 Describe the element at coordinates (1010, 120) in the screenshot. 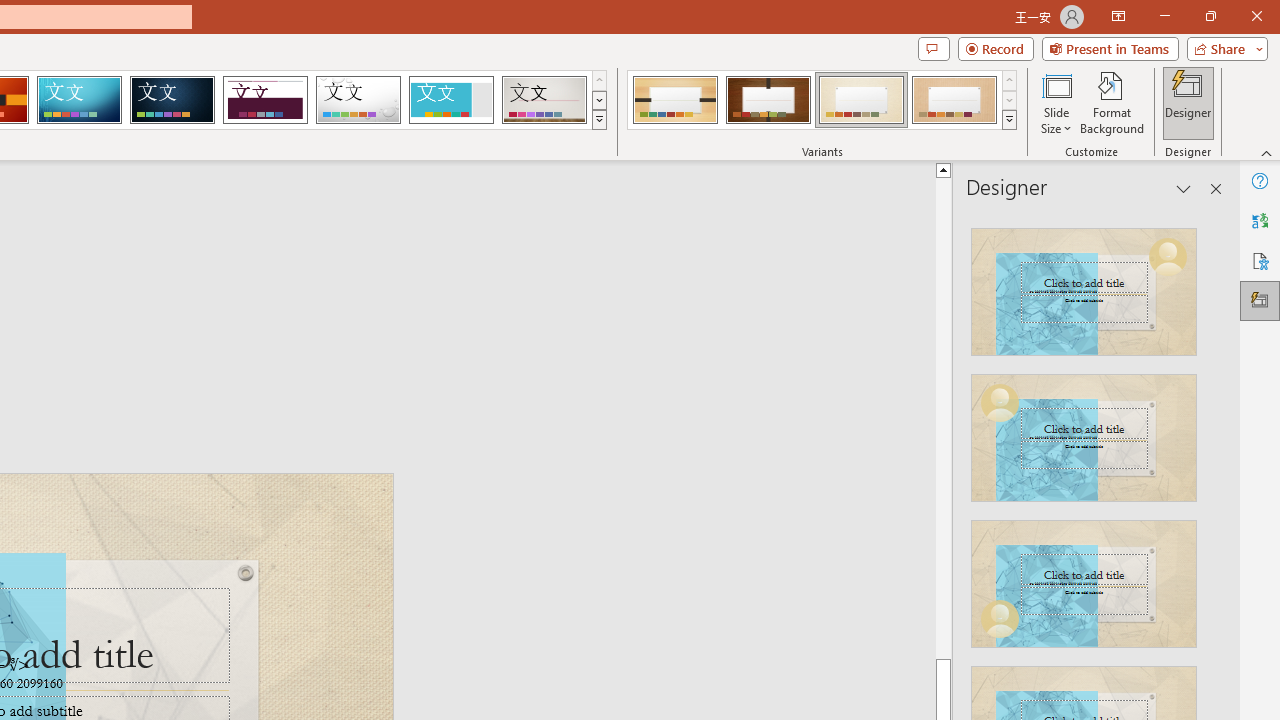

I see `Variants` at that location.